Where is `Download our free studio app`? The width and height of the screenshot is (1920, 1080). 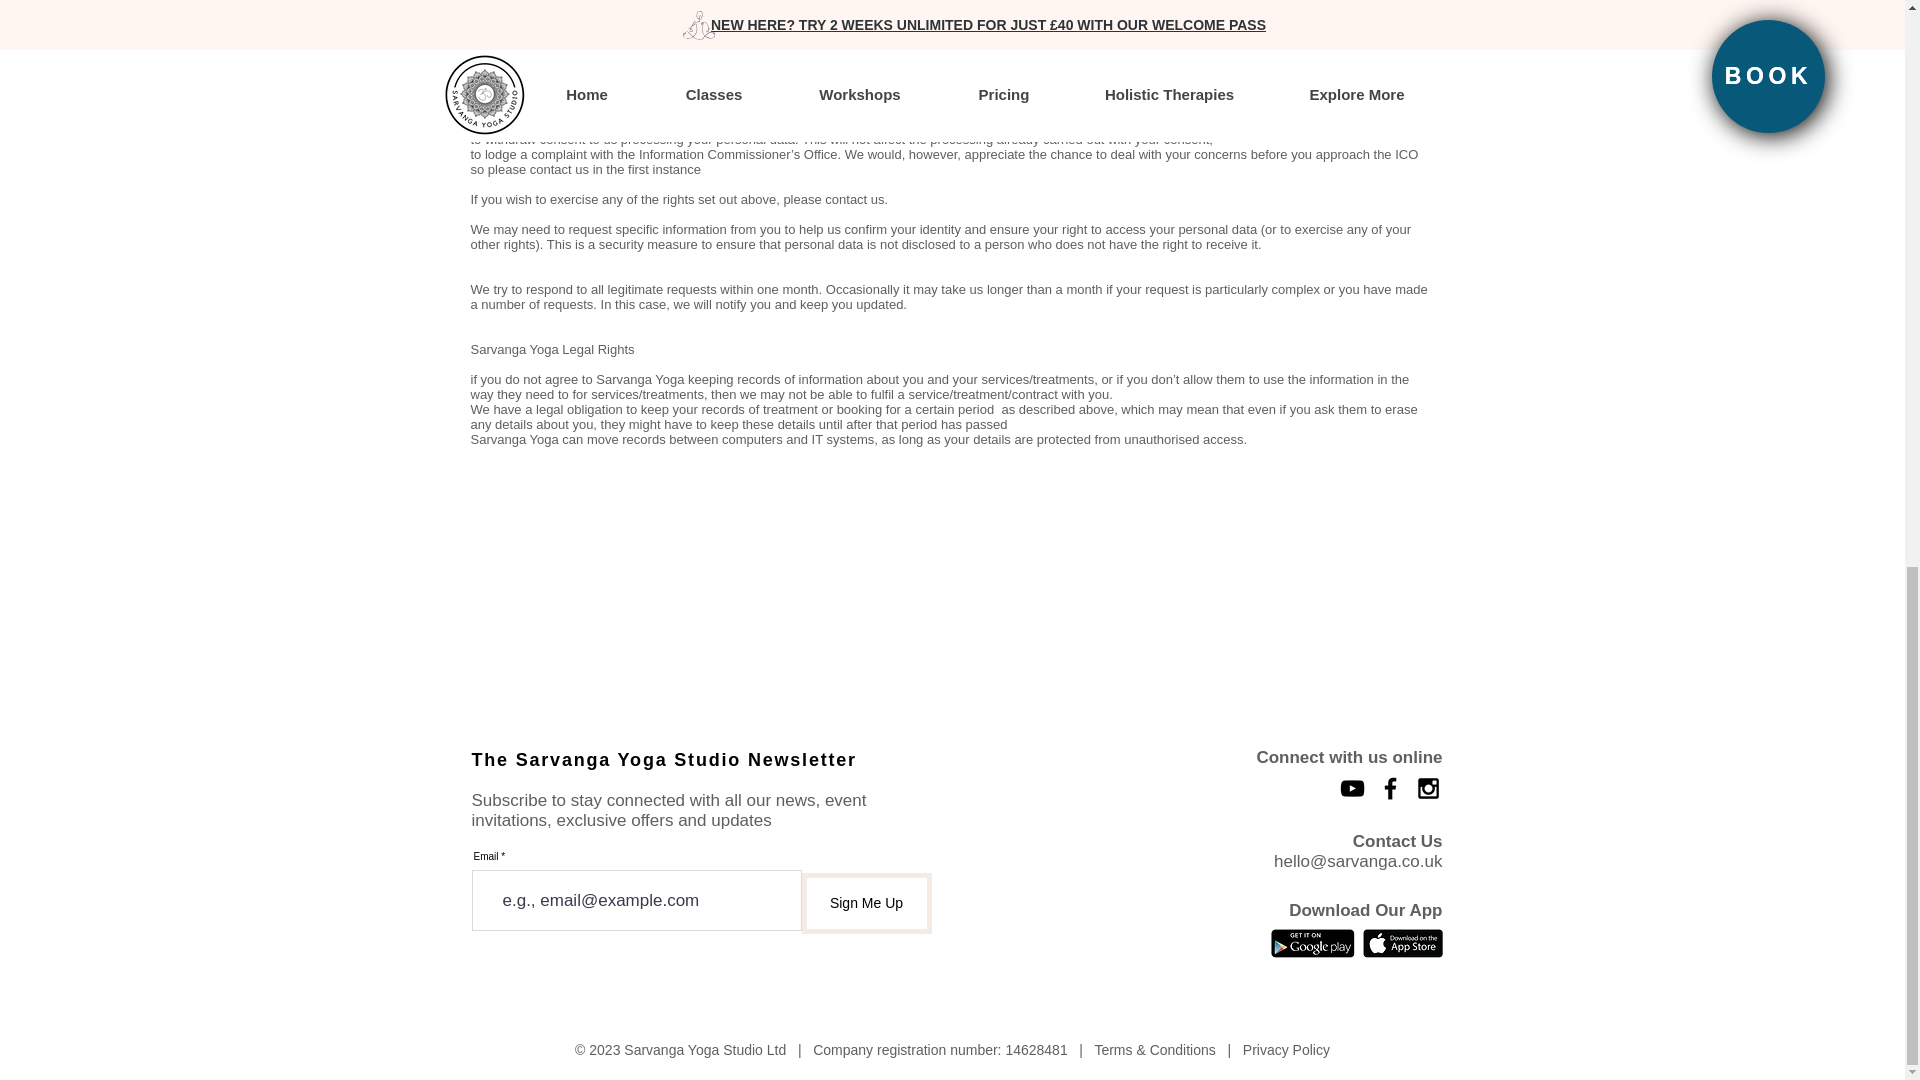
Download our free studio app is located at coordinates (1311, 942).